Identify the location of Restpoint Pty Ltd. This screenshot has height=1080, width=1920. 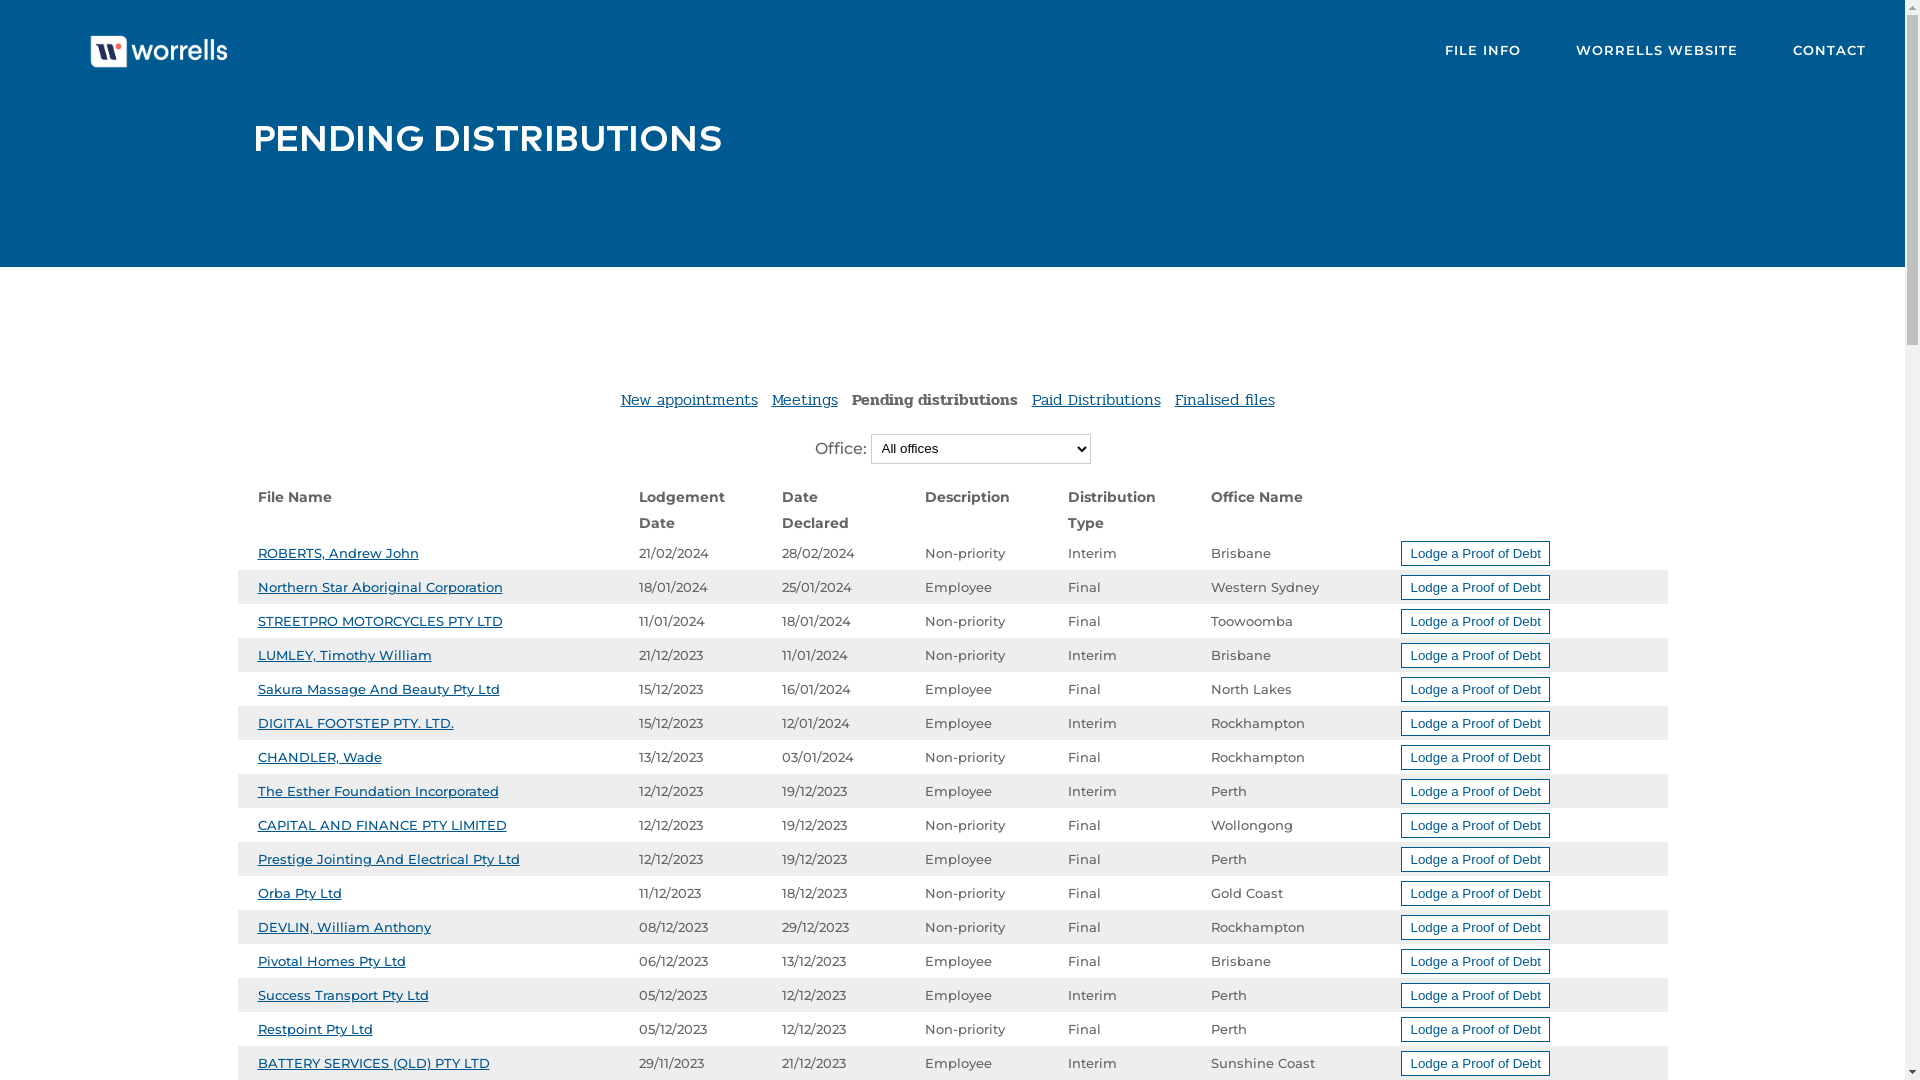
(316, 1029).